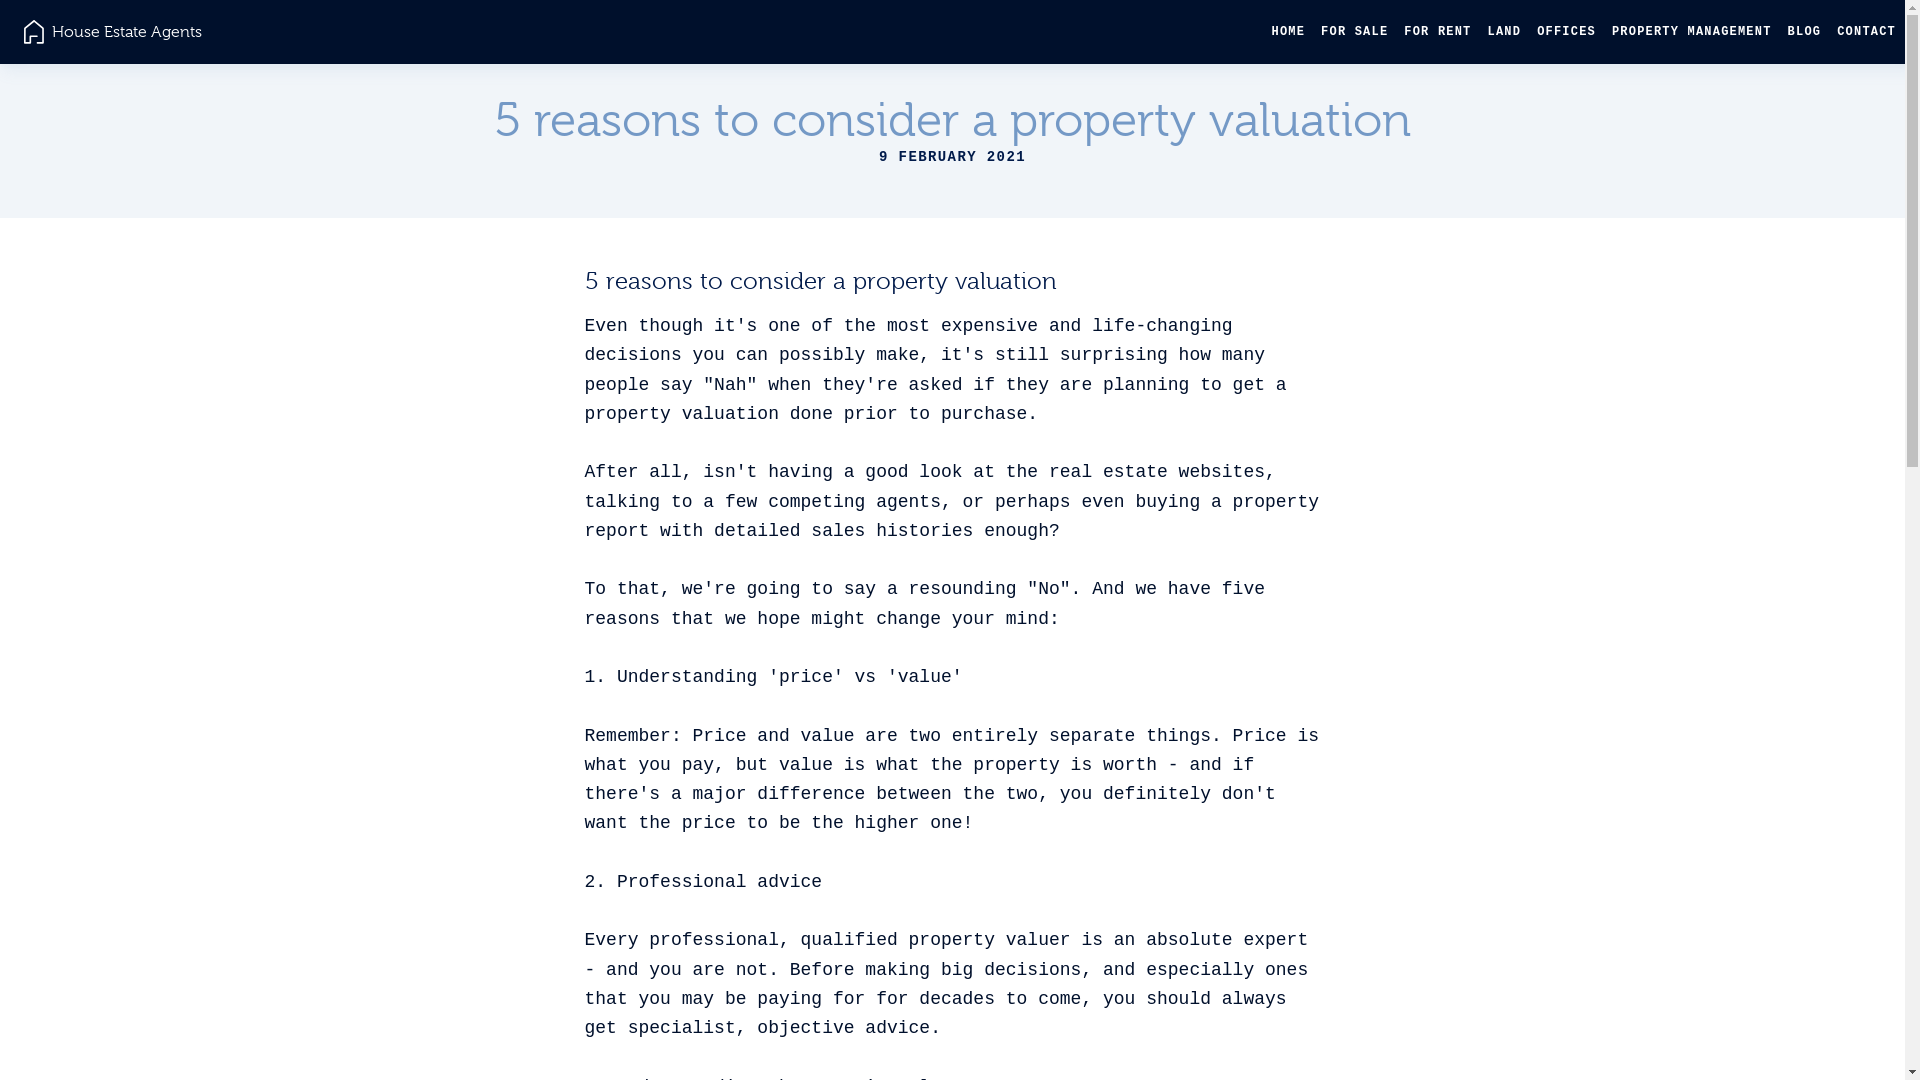  I want to click on House Estate Agents, so click(113, 32).